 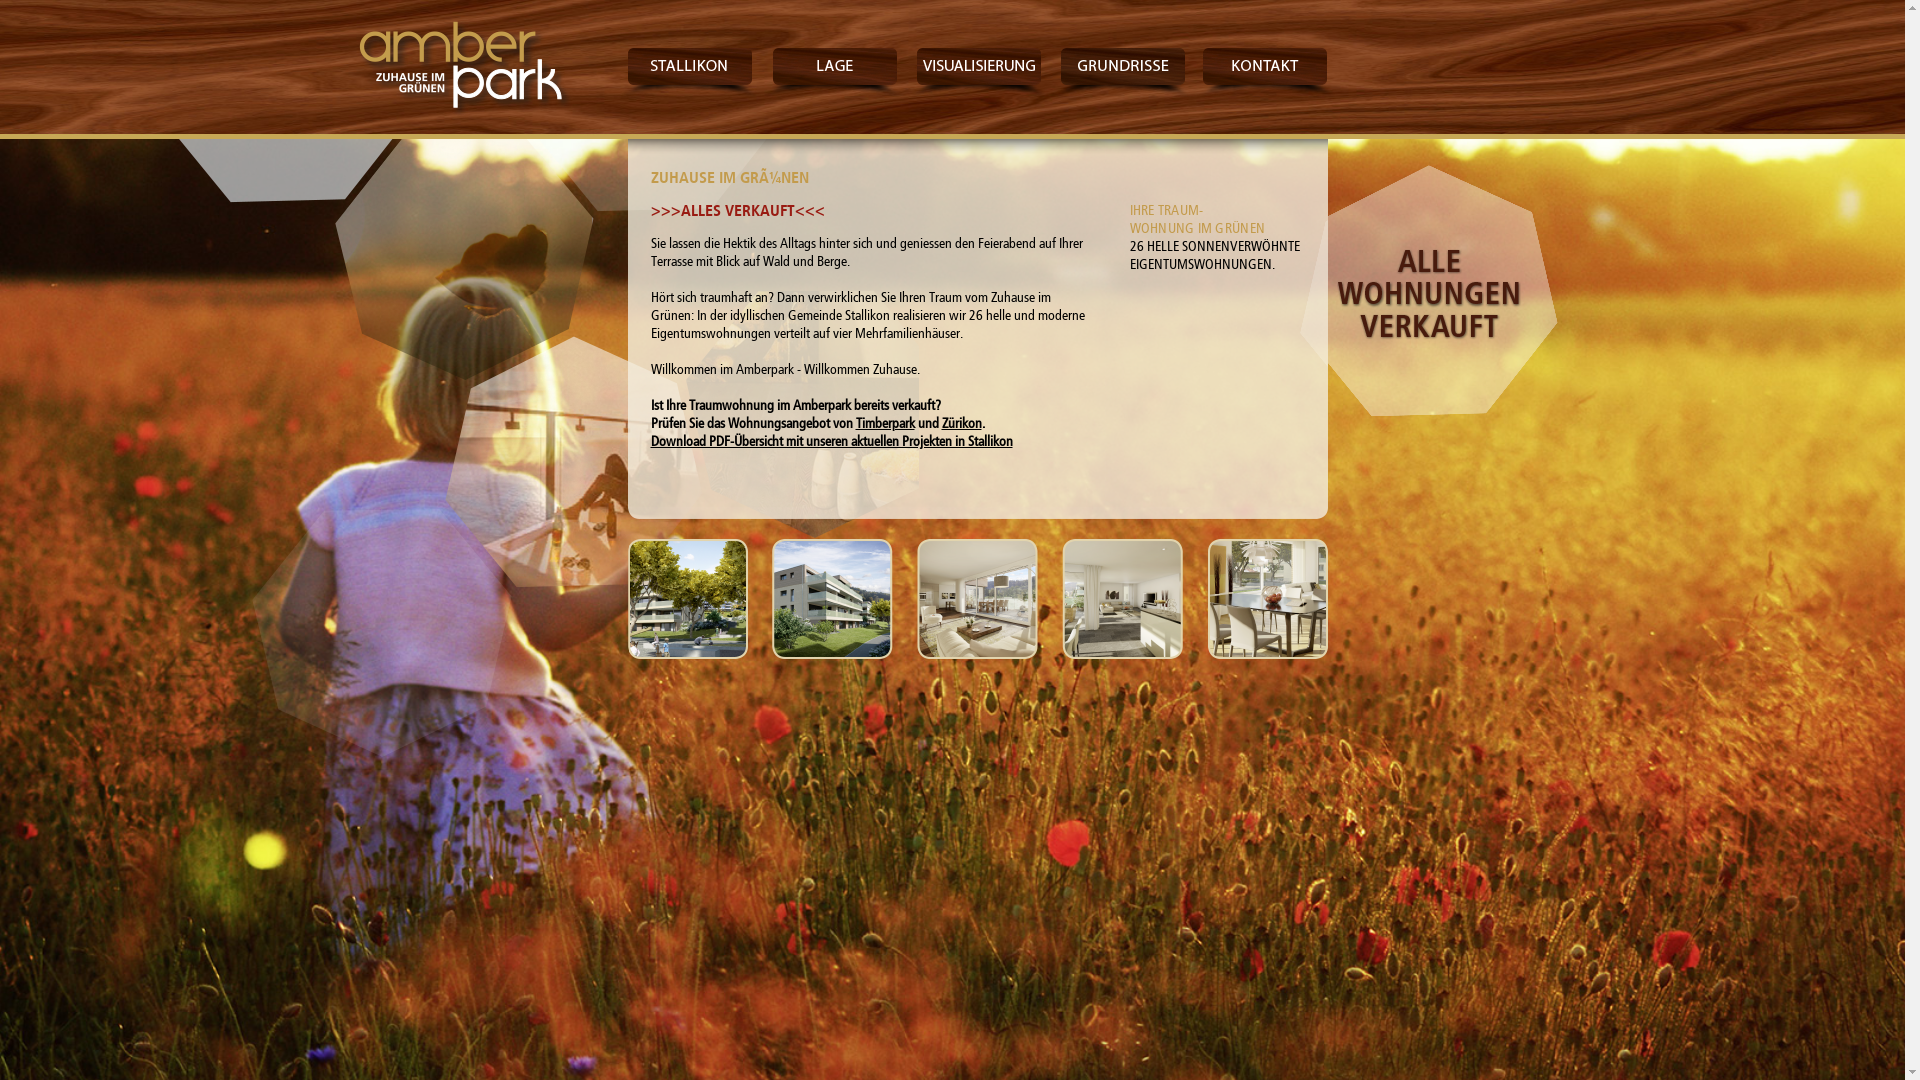 I want to click on  , so click(x=1266, y=73).